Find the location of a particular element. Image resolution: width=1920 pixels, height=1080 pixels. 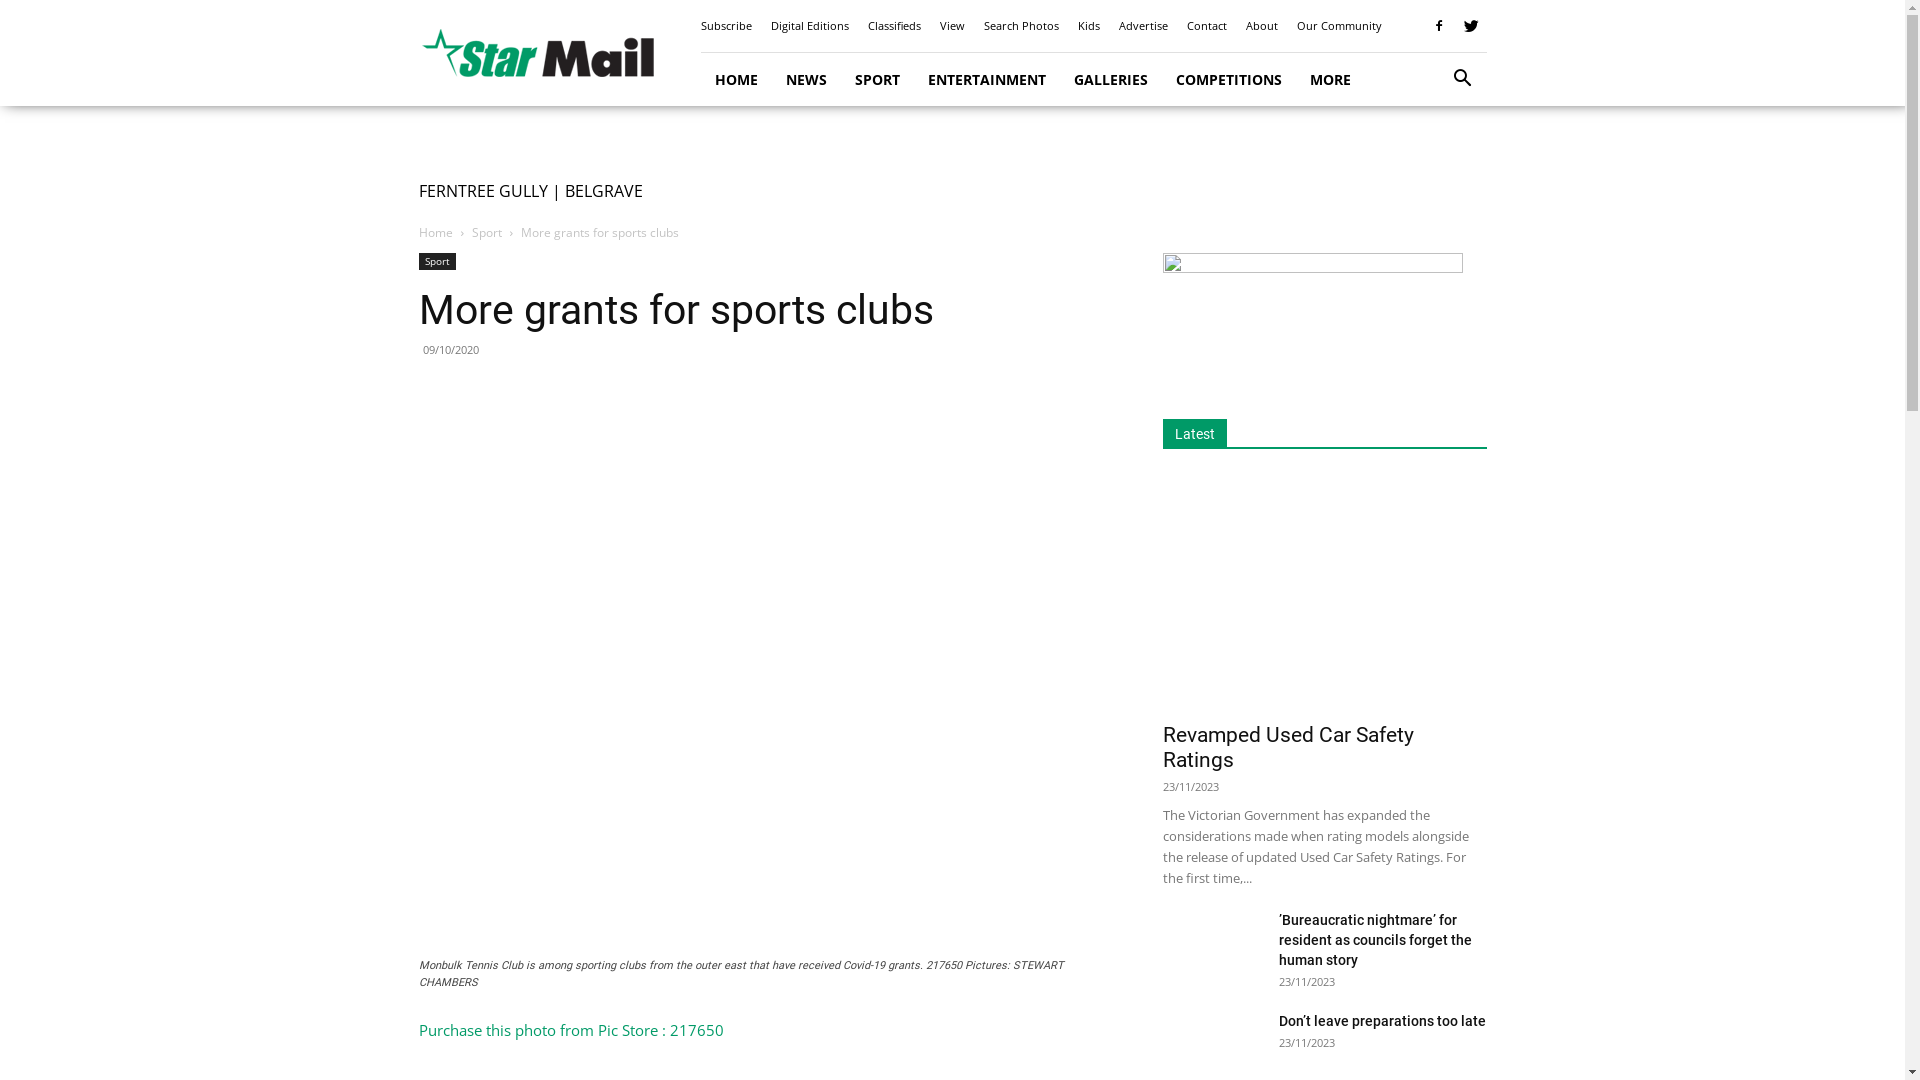

Revamped Used Car Safety Ratings is located at coordinates (1288, 748).